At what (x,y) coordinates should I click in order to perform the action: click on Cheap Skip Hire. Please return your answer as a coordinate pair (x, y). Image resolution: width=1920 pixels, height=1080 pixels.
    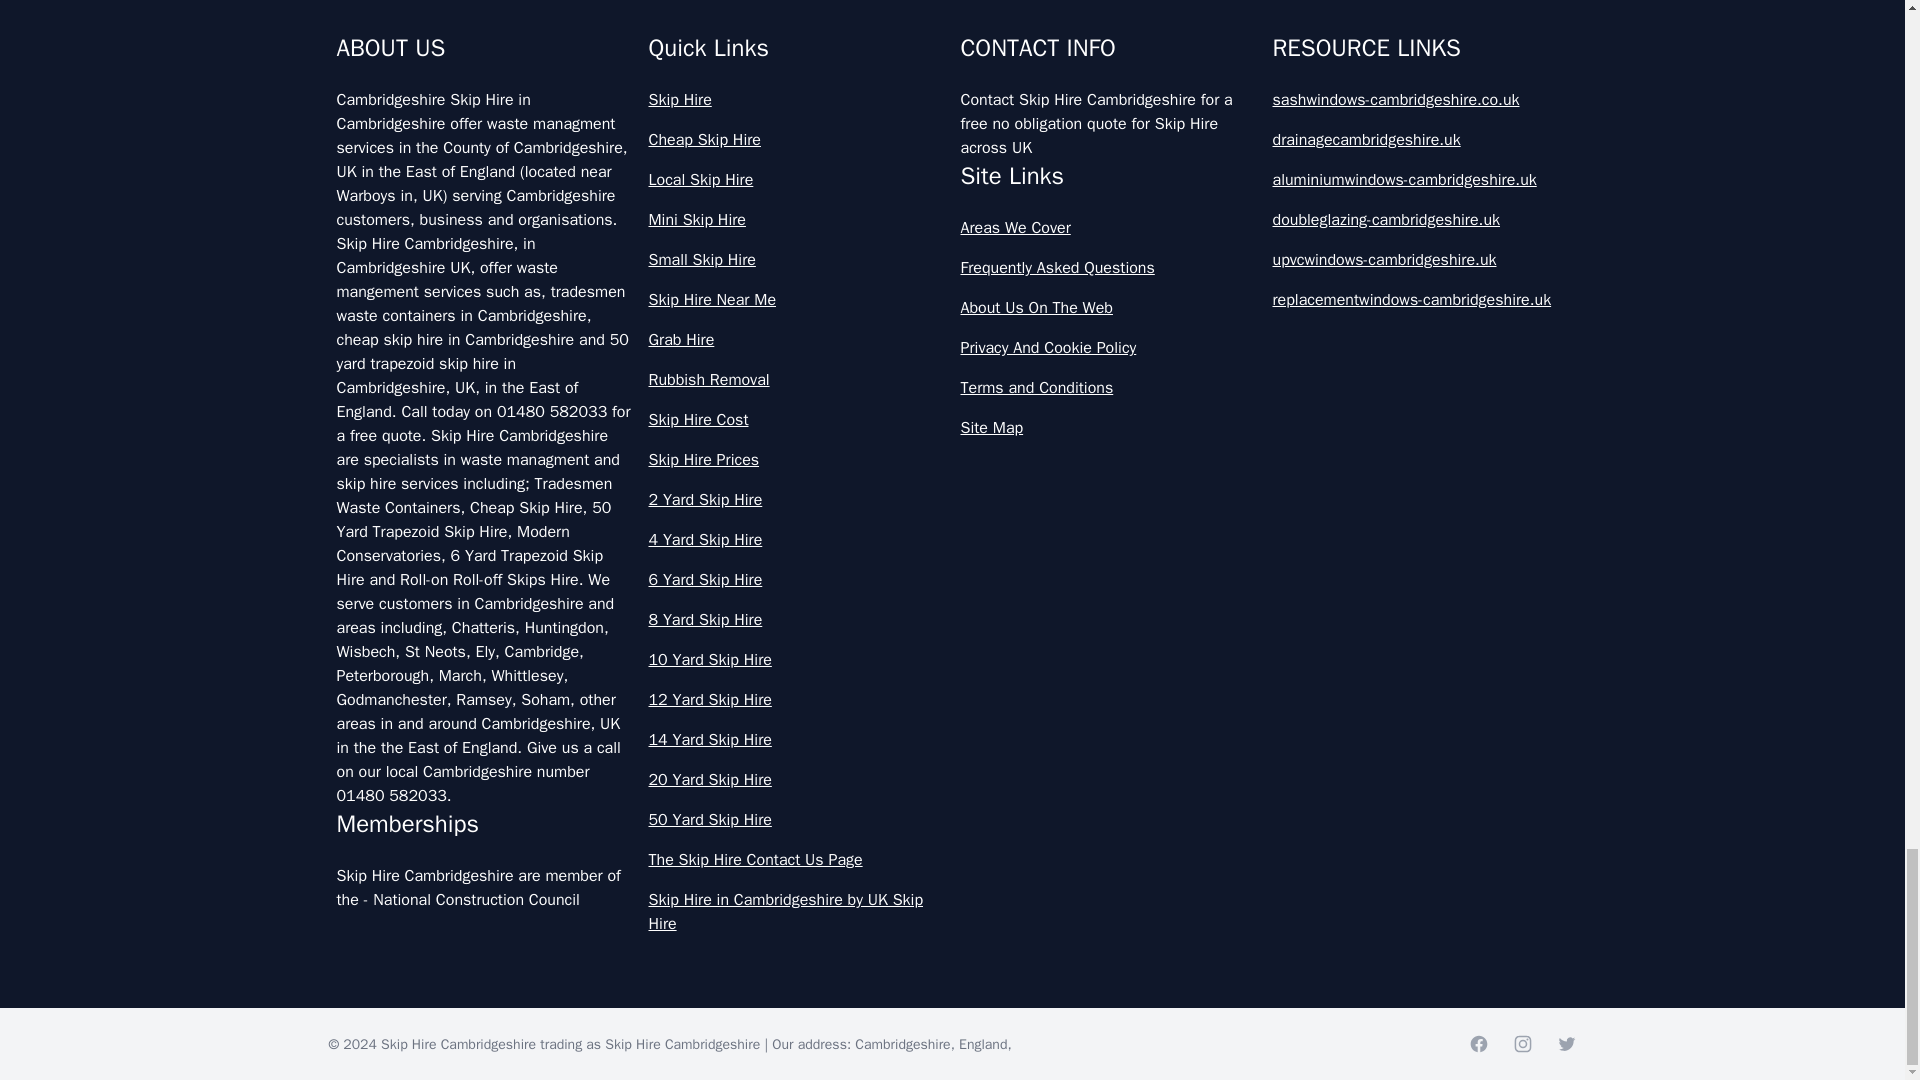
    Looking at the image, I should click on (796, 140).